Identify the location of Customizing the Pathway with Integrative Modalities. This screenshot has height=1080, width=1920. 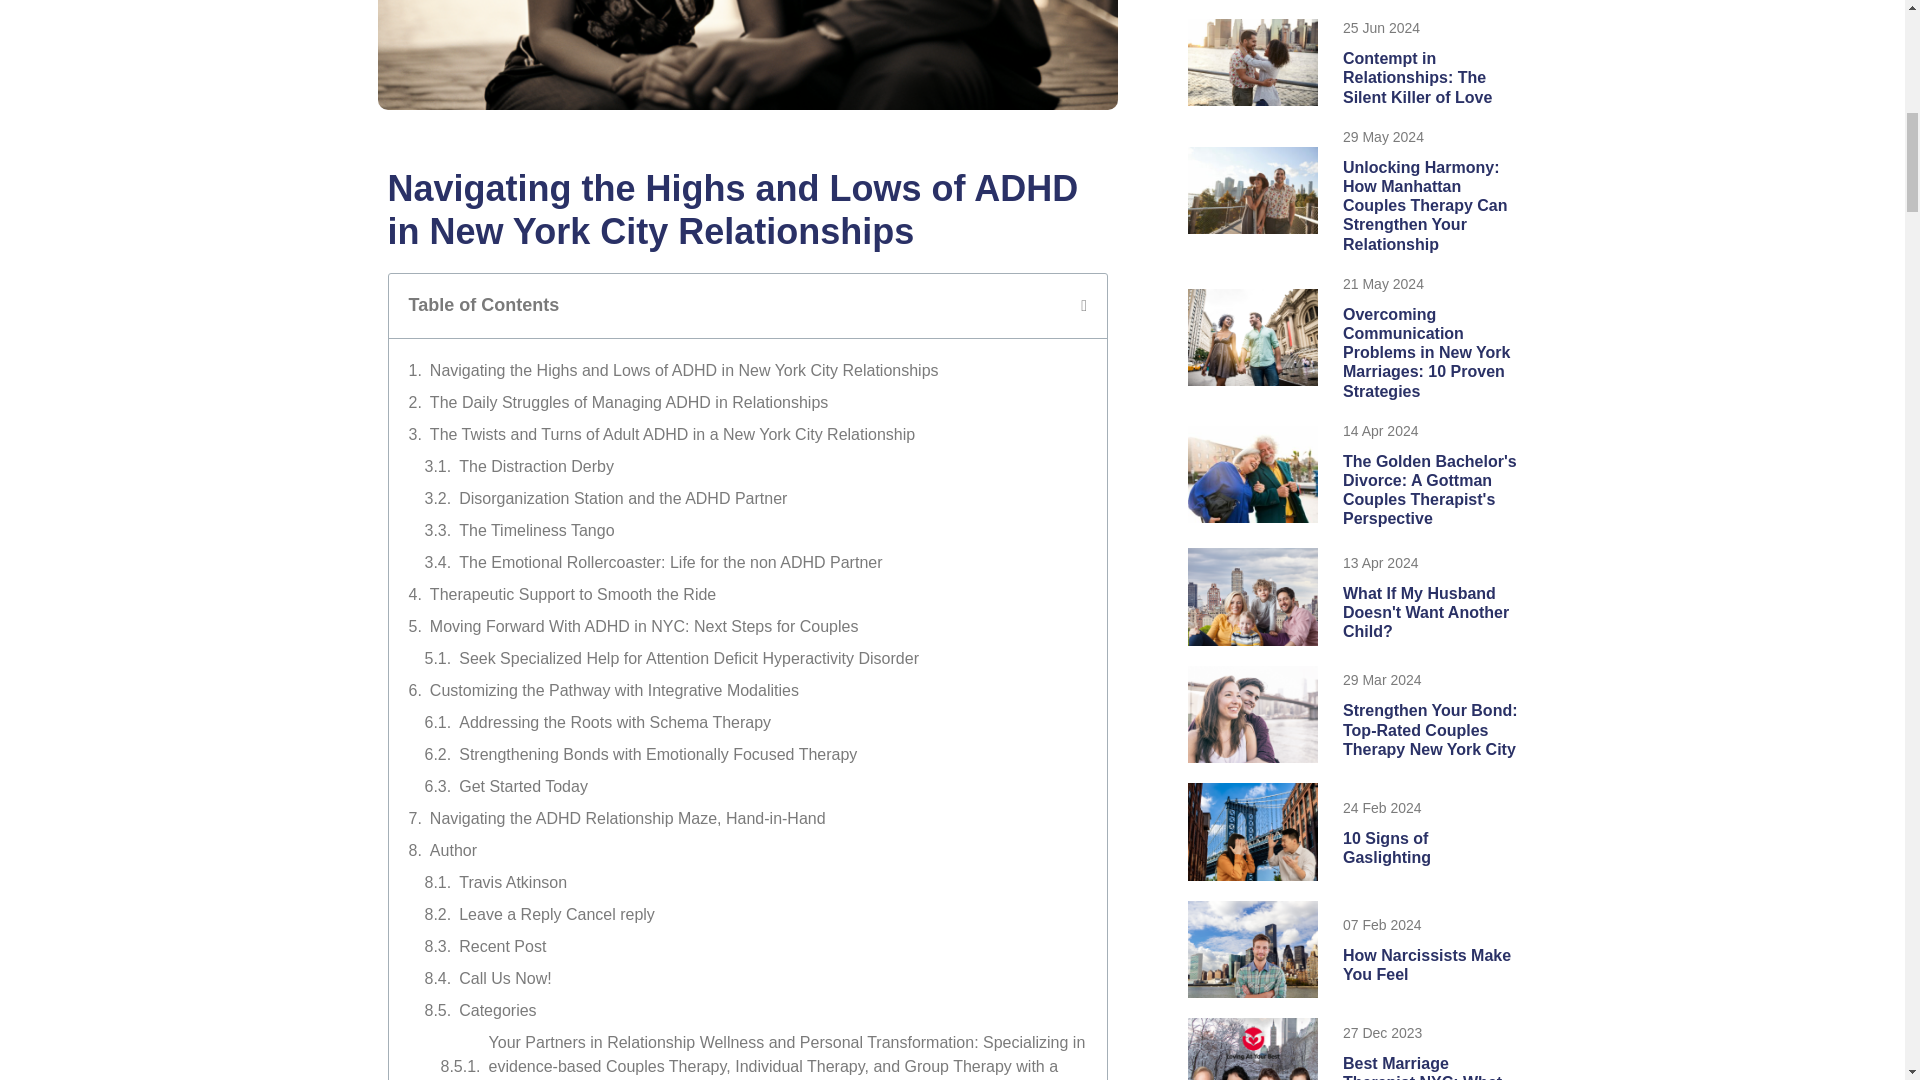
(614, 691).